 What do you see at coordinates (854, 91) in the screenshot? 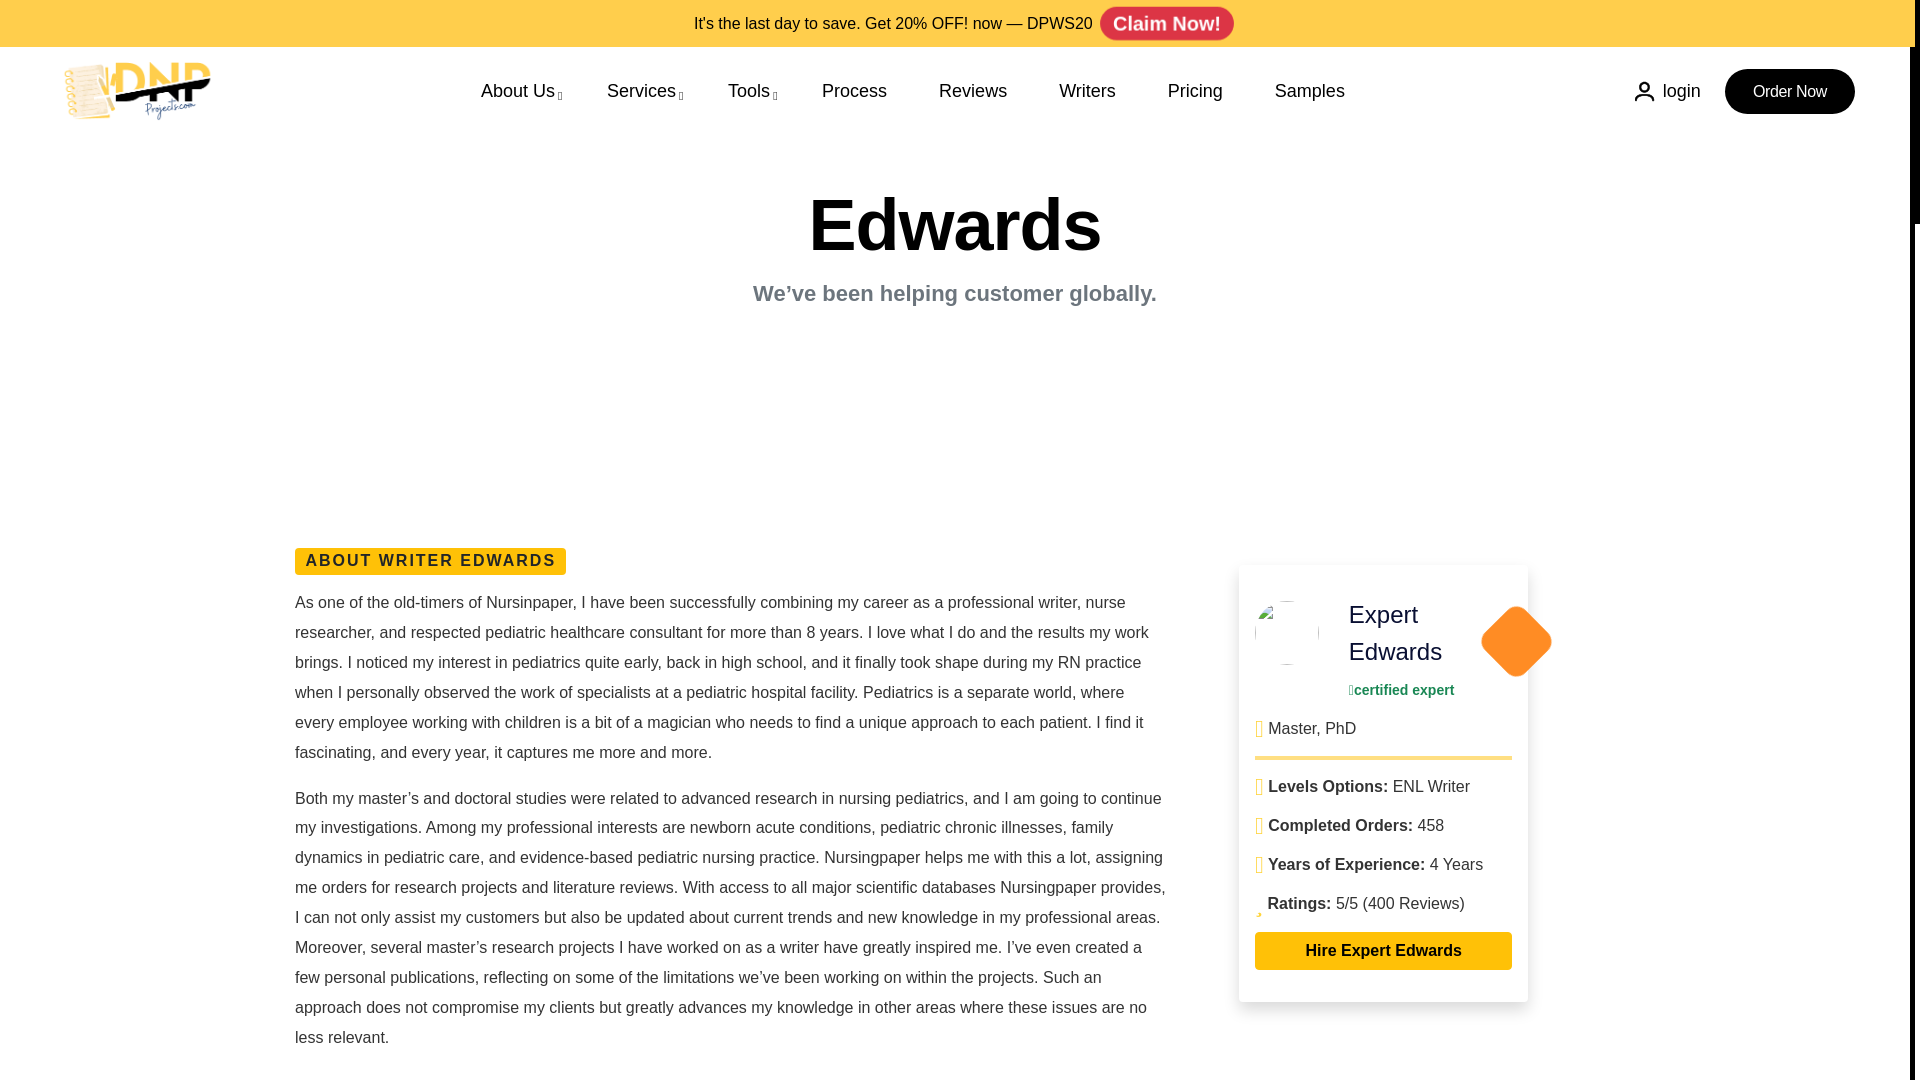
I see `Process` at bounding box center [854, 91].